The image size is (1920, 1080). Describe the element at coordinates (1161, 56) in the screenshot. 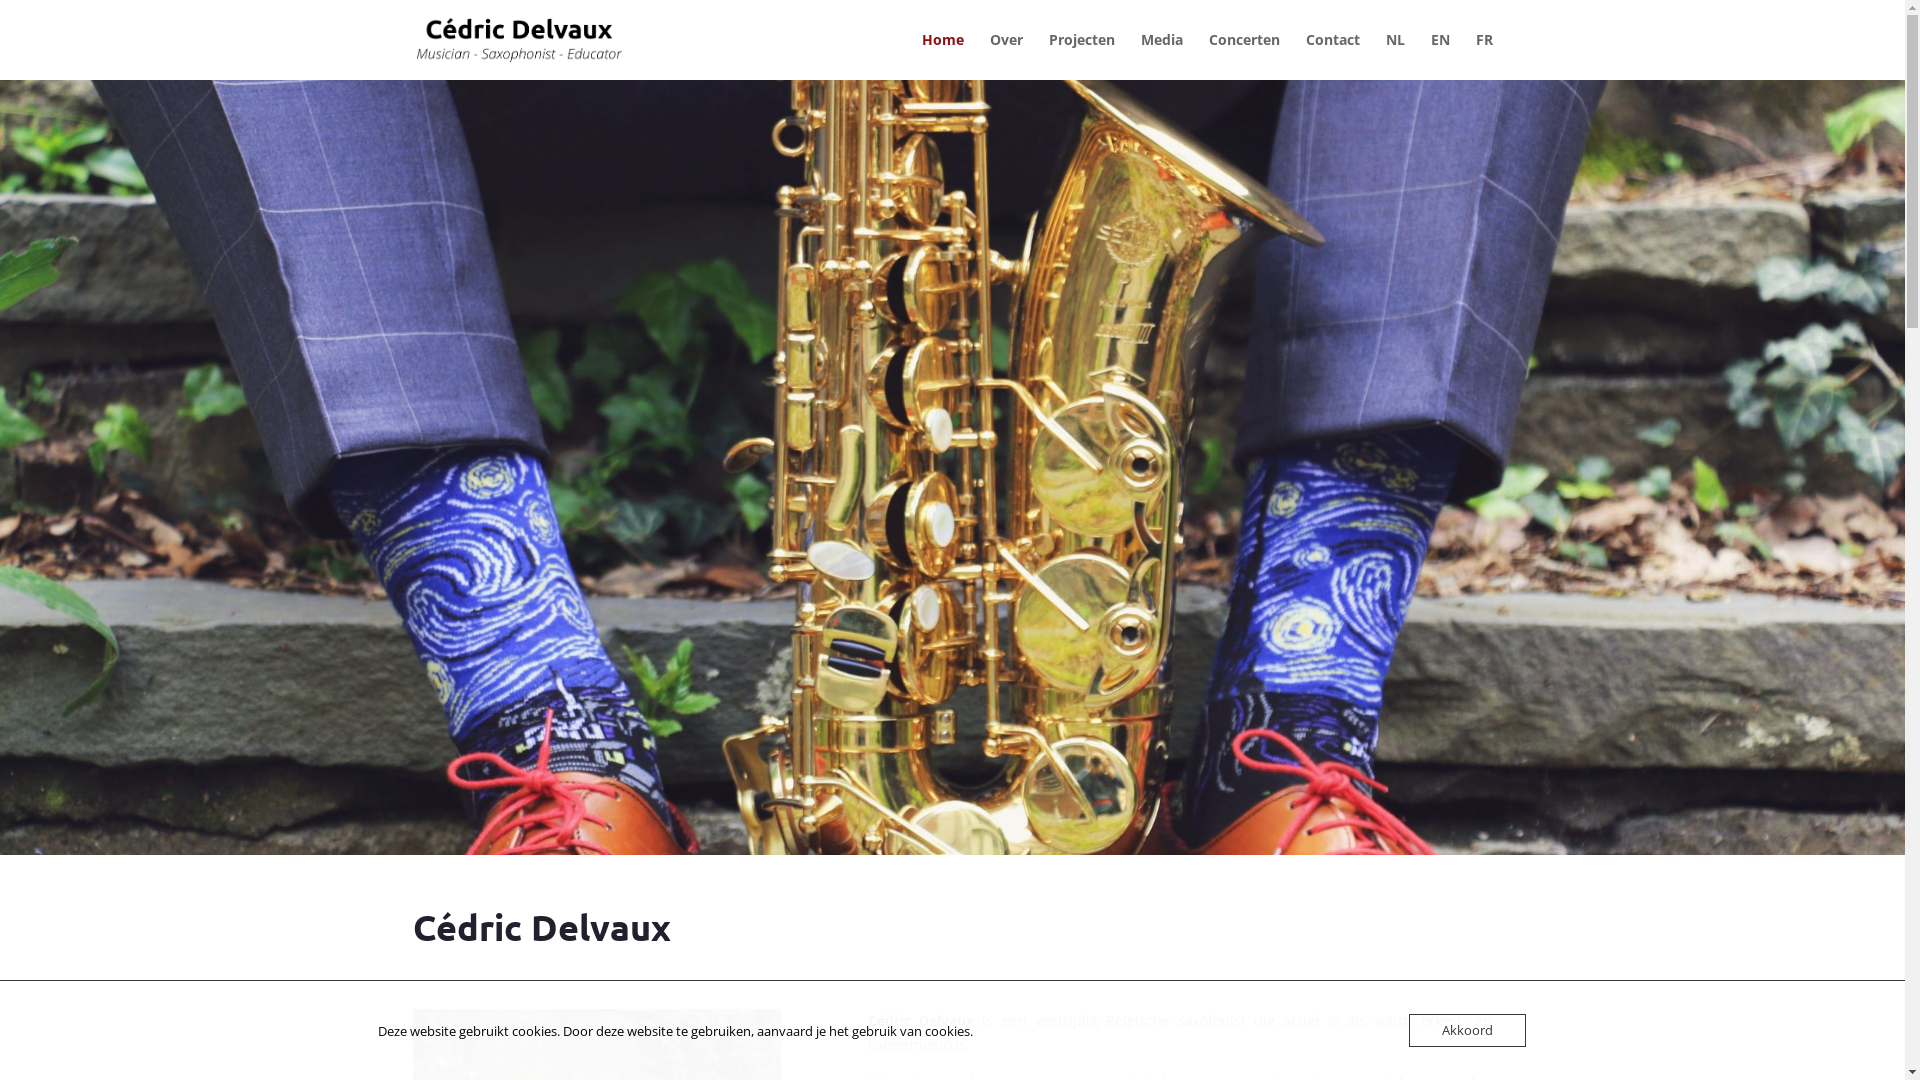

I see `Media` at that location.